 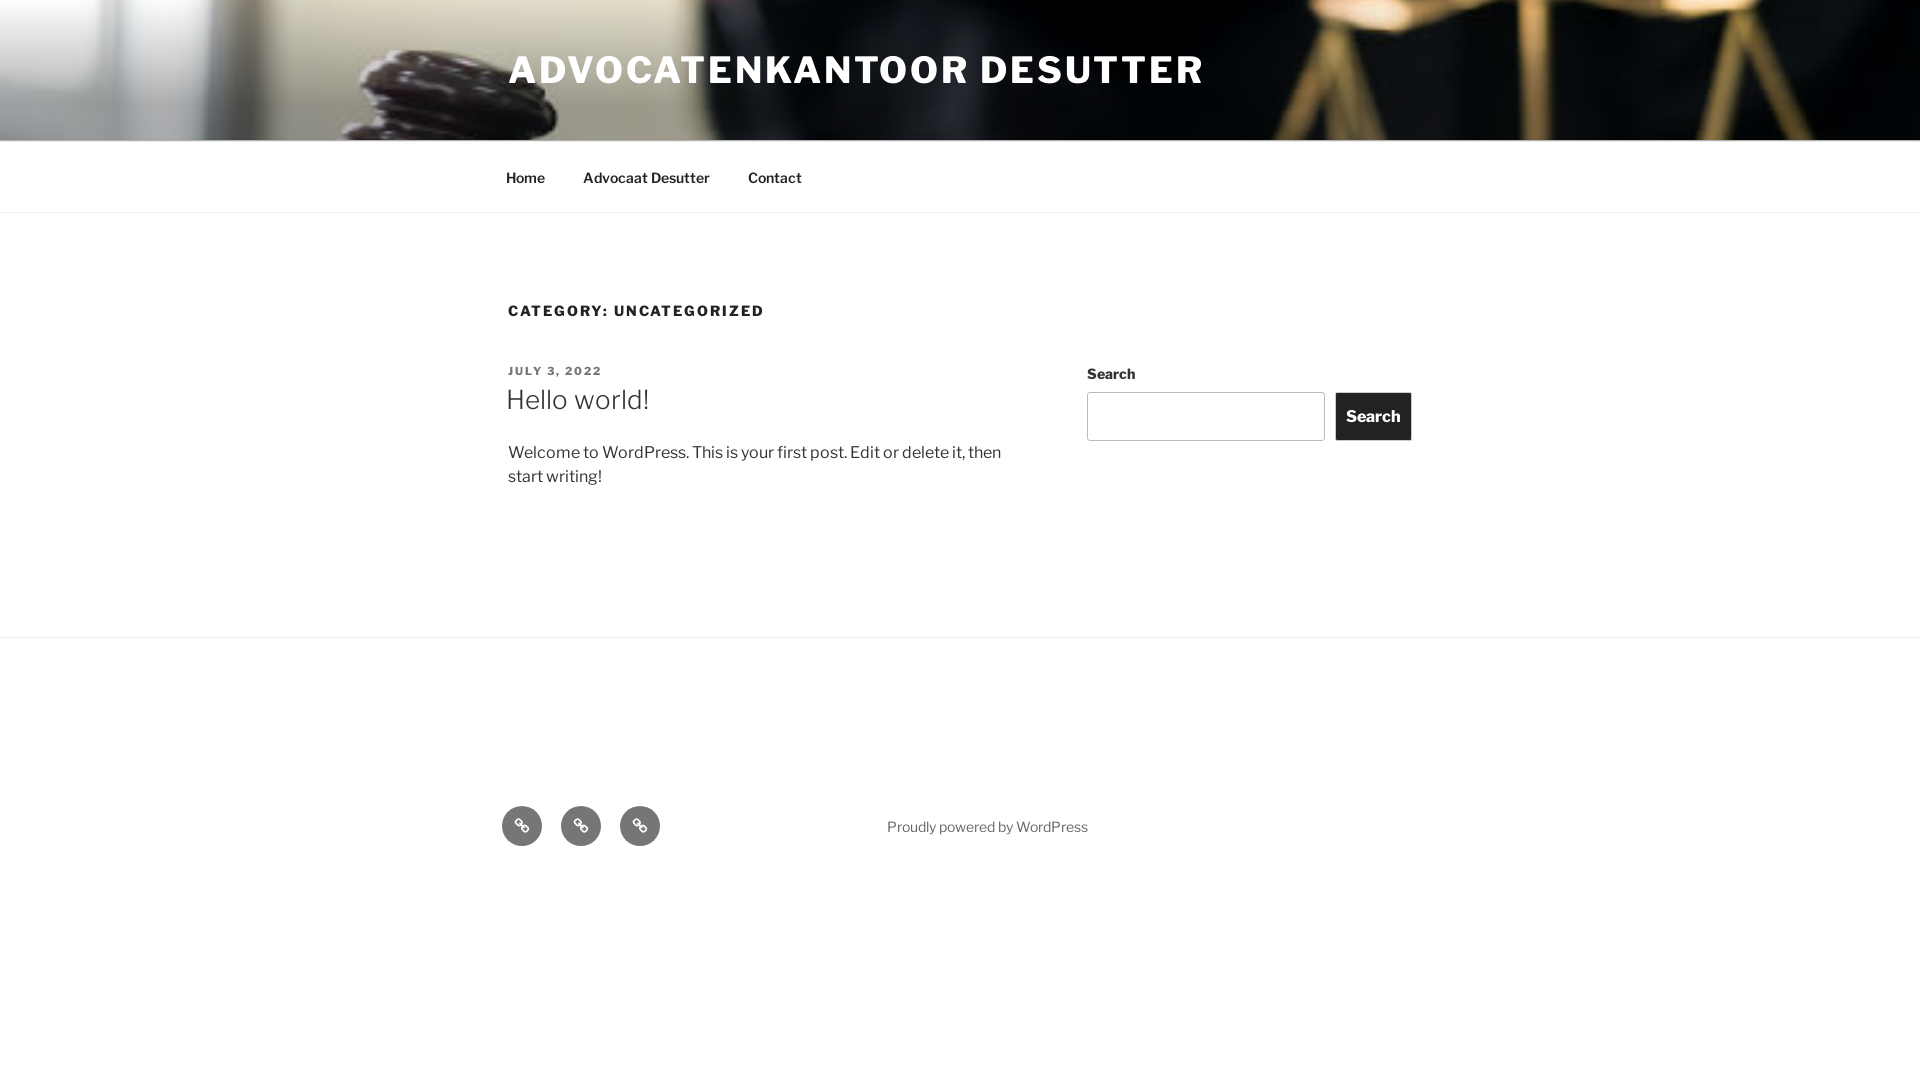 What do you see at coordinates (522, 826) in the screenshot?
I see `Home` at bounding box center [522, 826].